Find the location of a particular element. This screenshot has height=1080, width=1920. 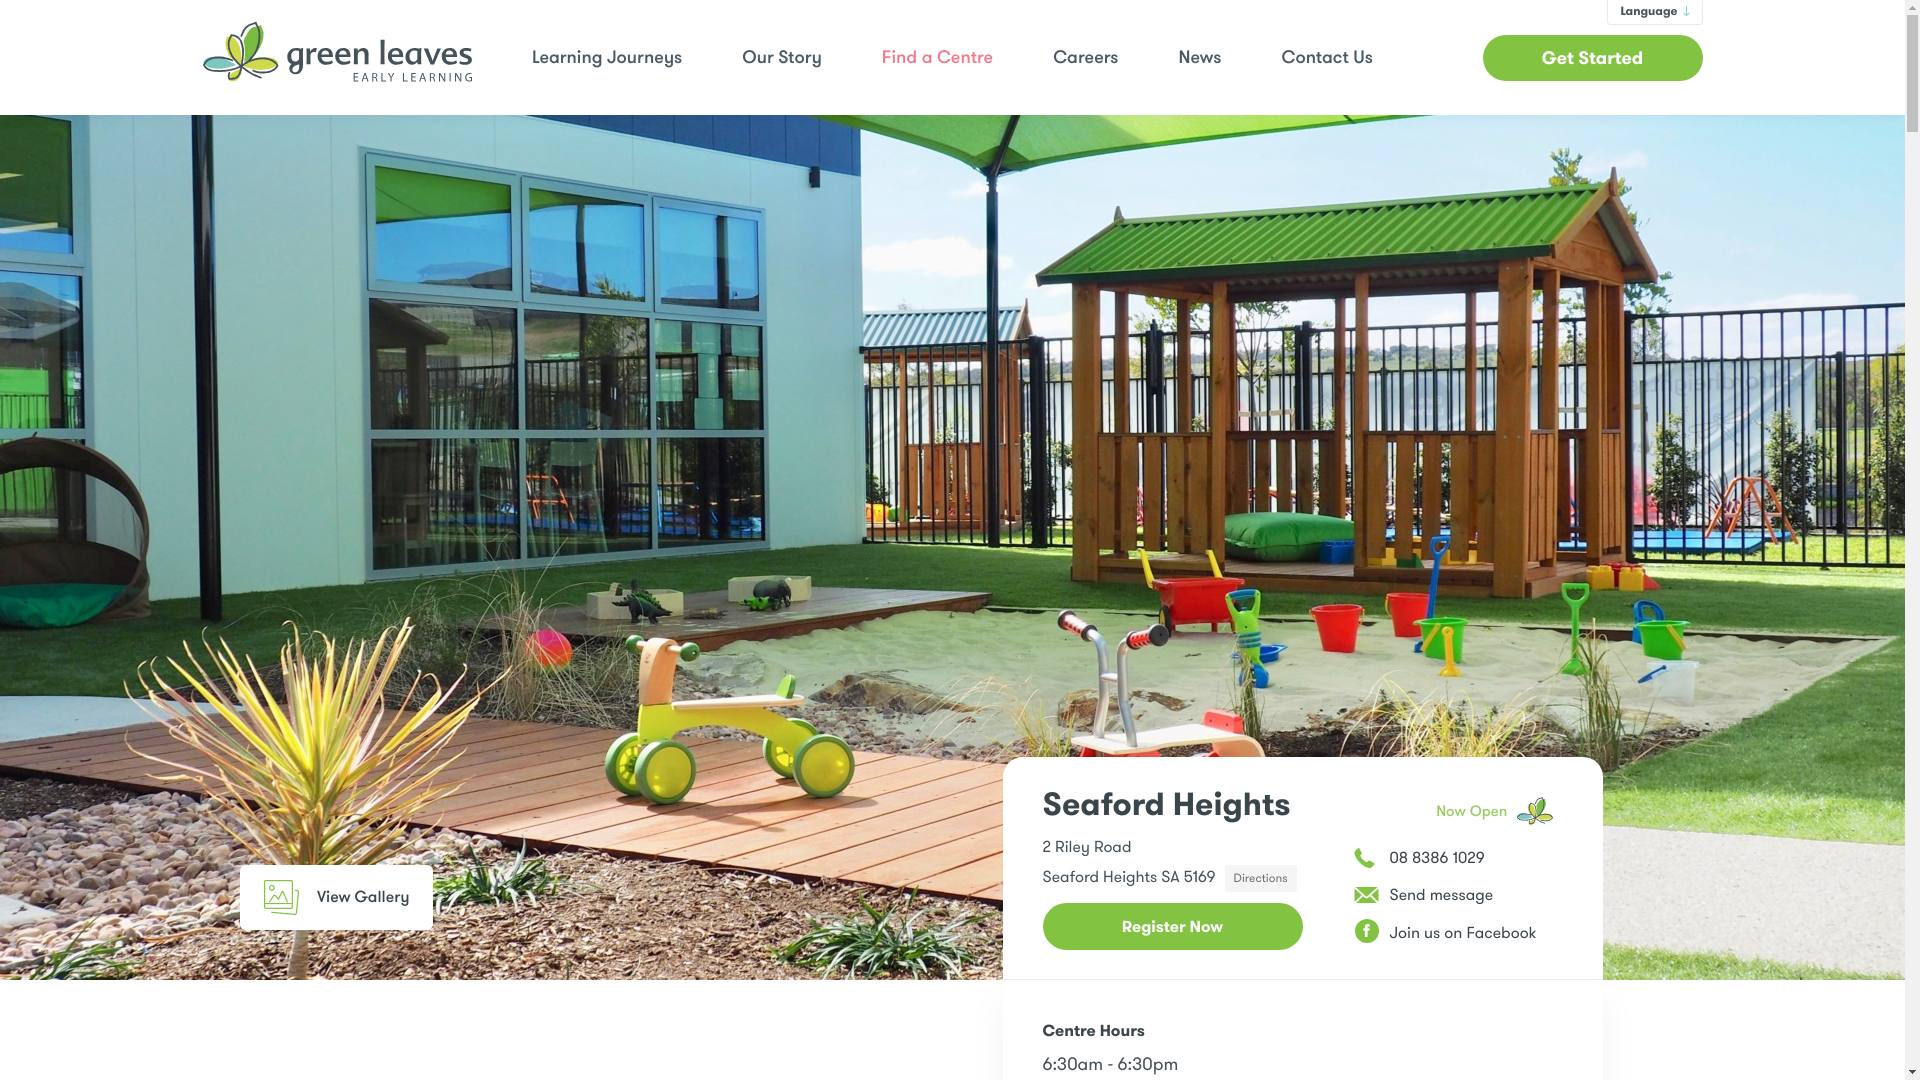

Get Started is located at coordinates (1592, 57).